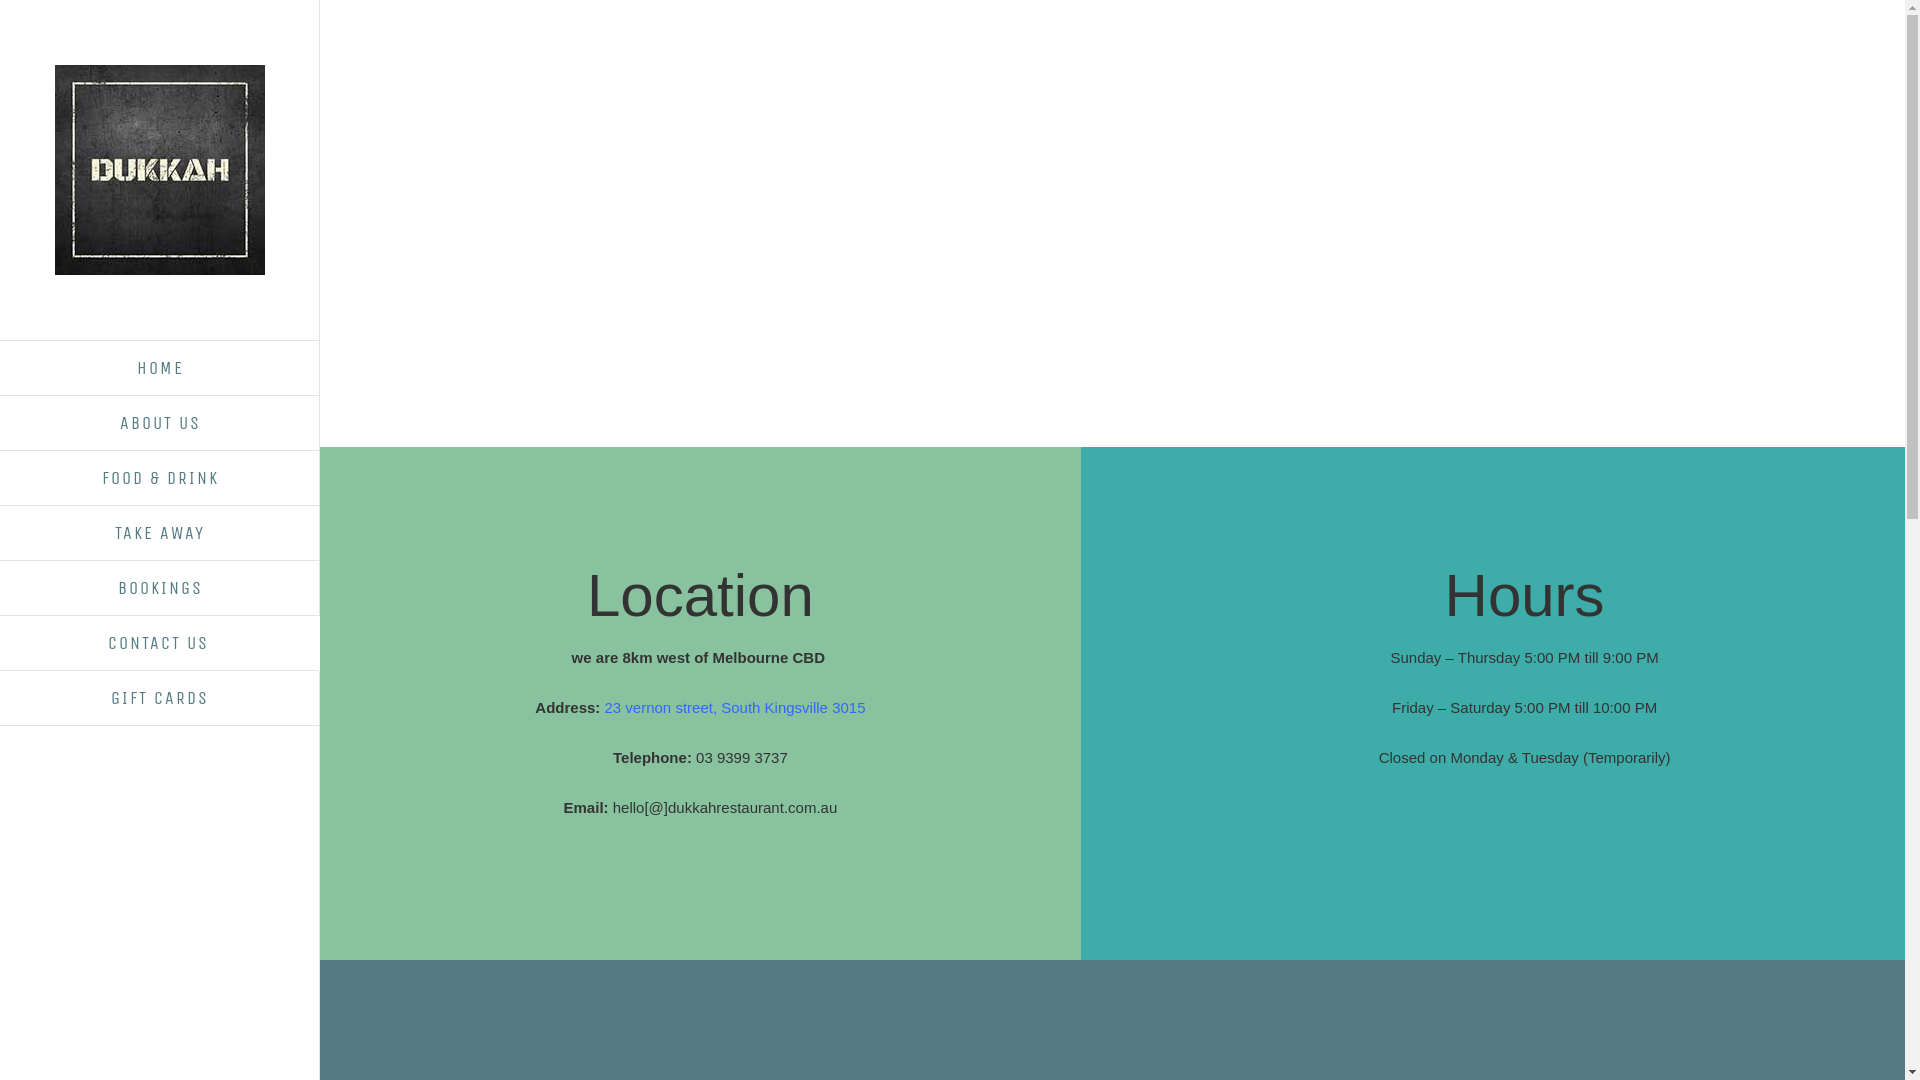  Describe the element at coordinates (160, 698) in the screenshot. I see `GIFT CARDS` at that location.